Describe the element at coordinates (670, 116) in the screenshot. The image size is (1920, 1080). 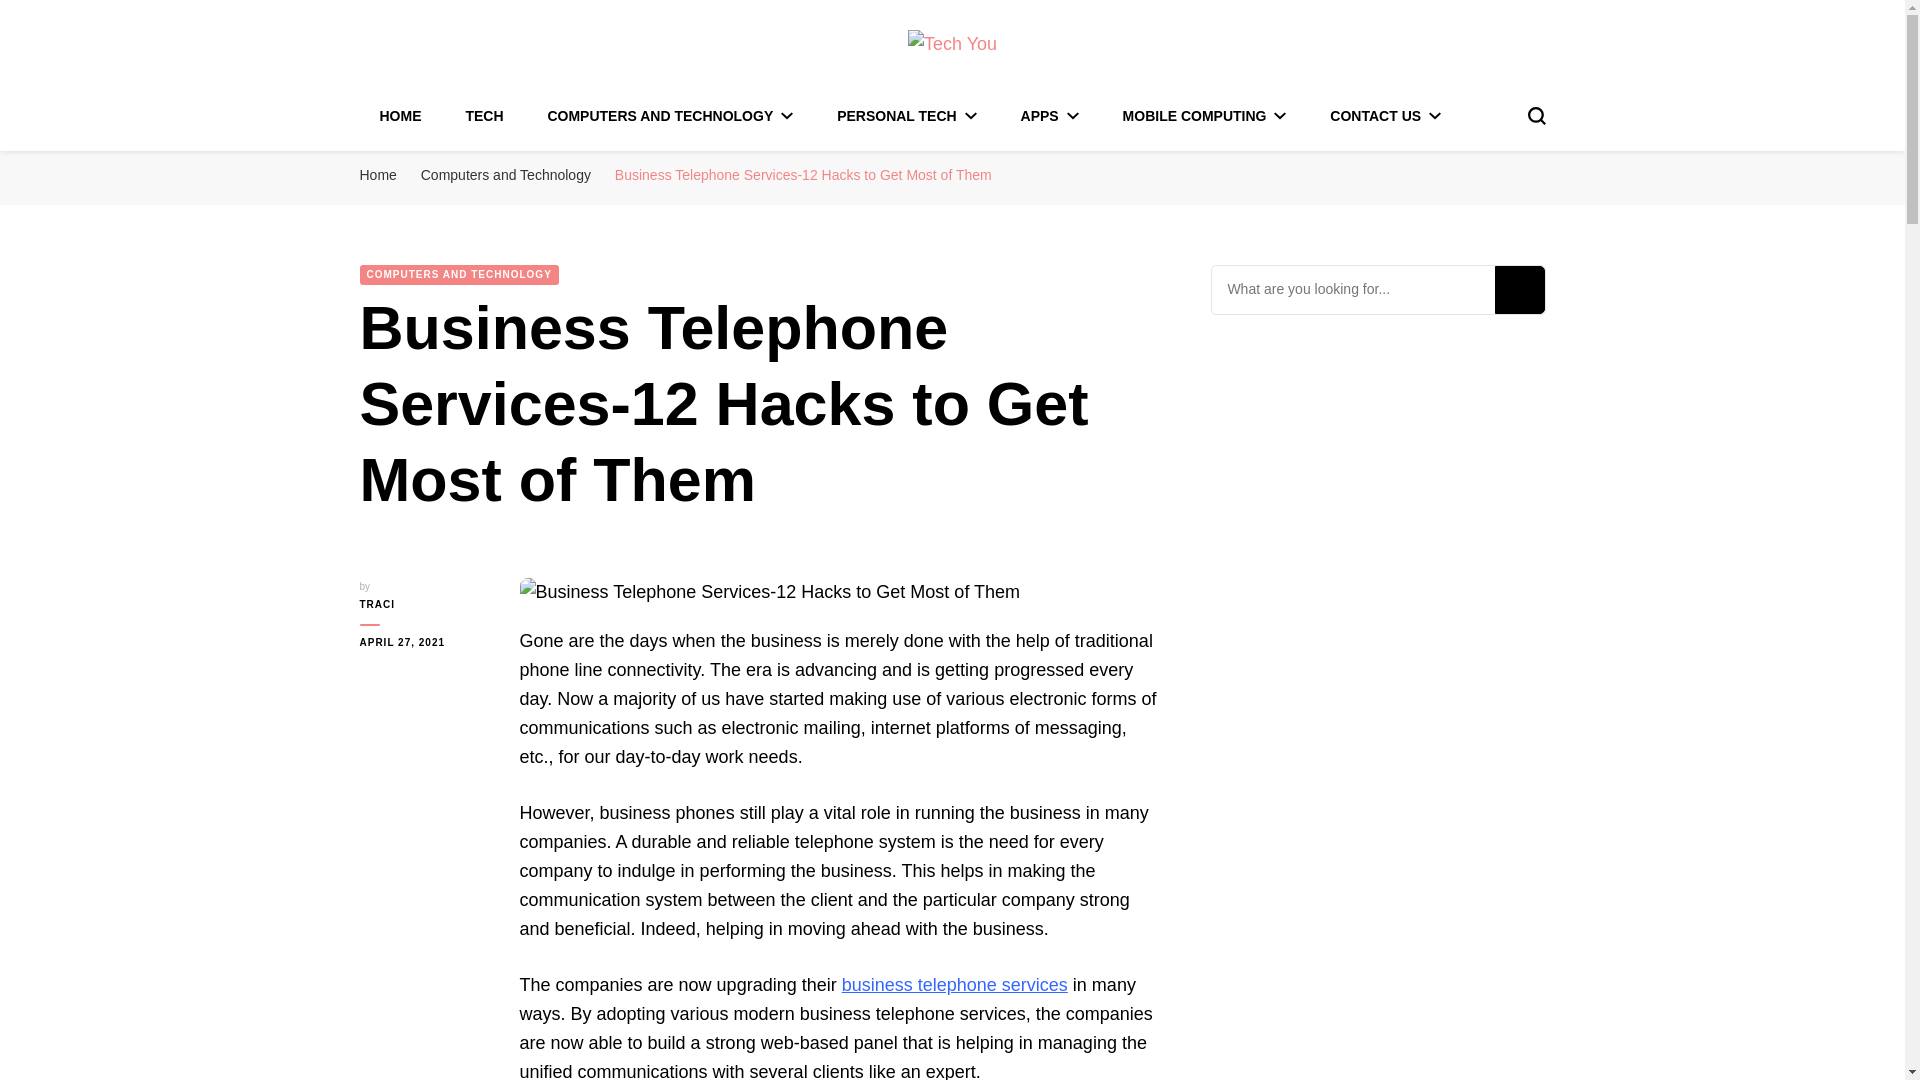
I see `COMPUTERS AND TECHNOLOGY` at that location.